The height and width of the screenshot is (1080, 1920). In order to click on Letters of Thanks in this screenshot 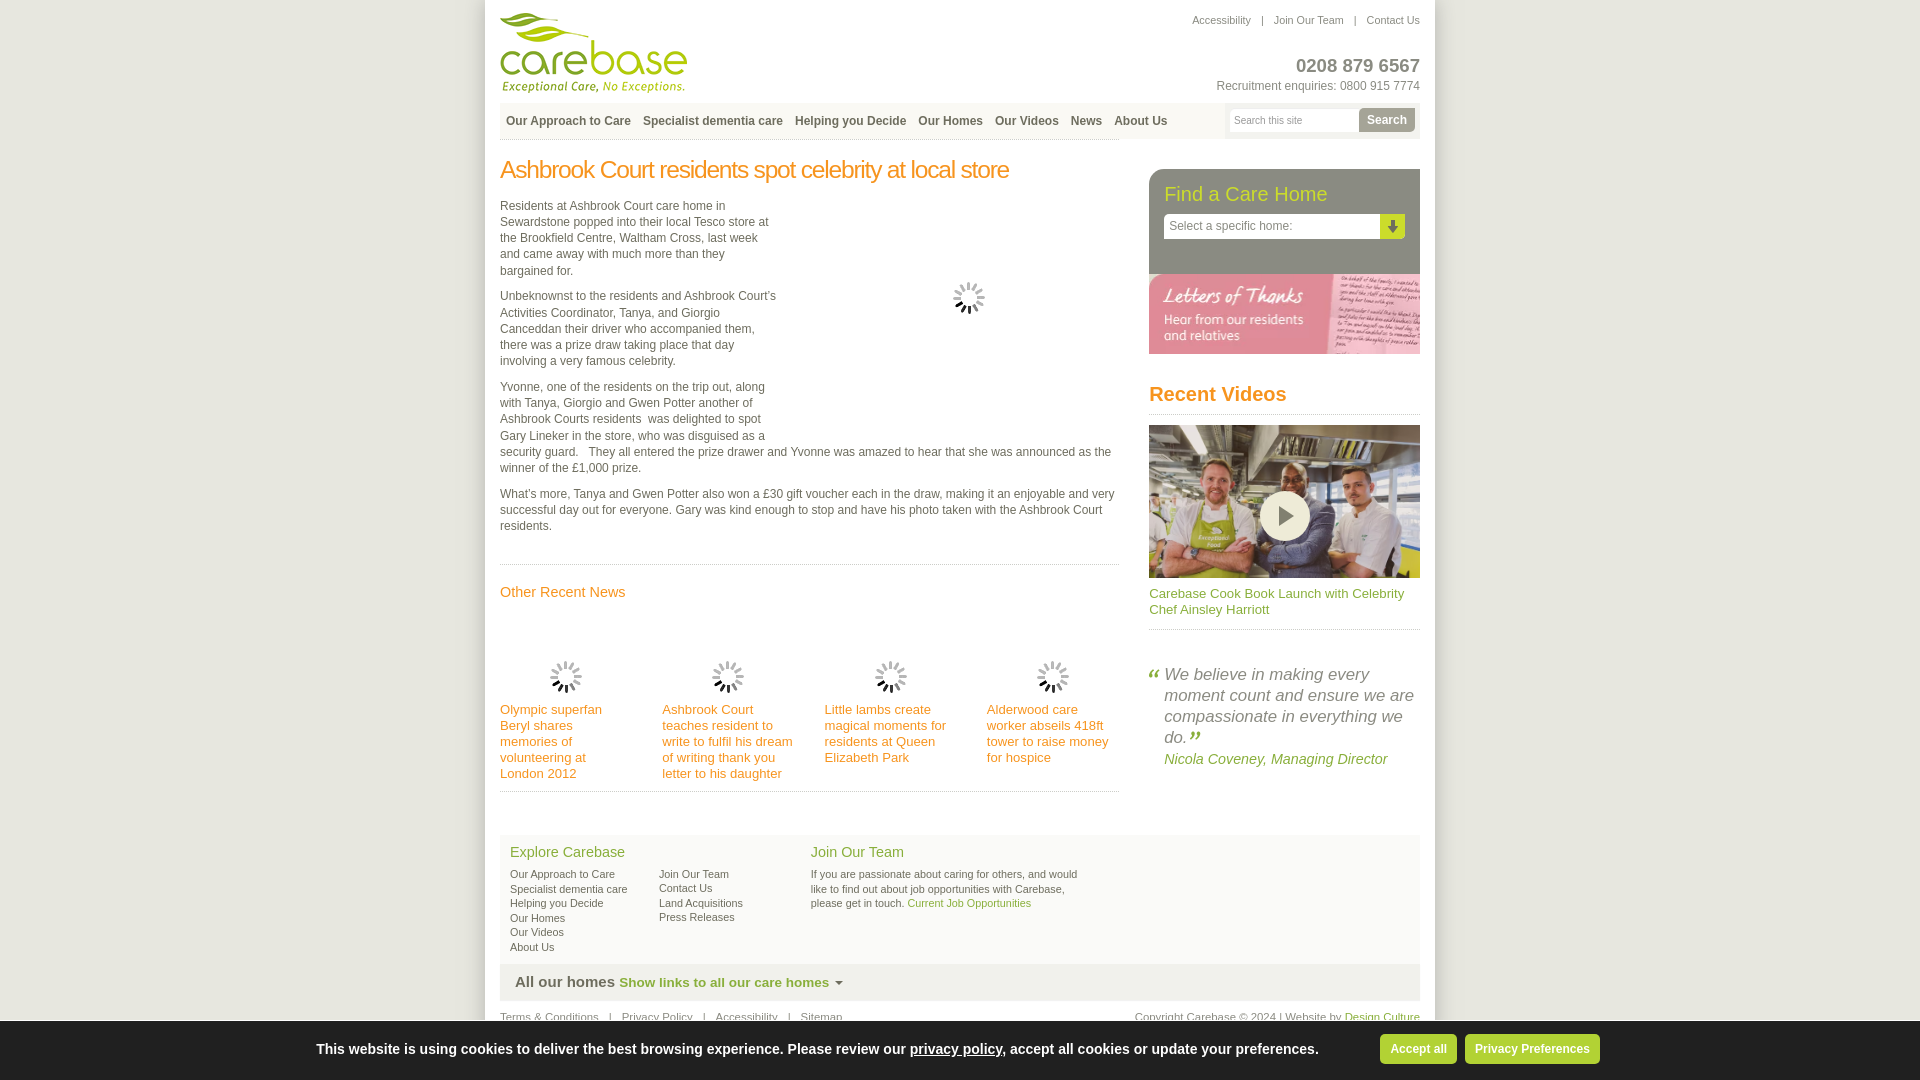, I will do `click(1284, 312)`.